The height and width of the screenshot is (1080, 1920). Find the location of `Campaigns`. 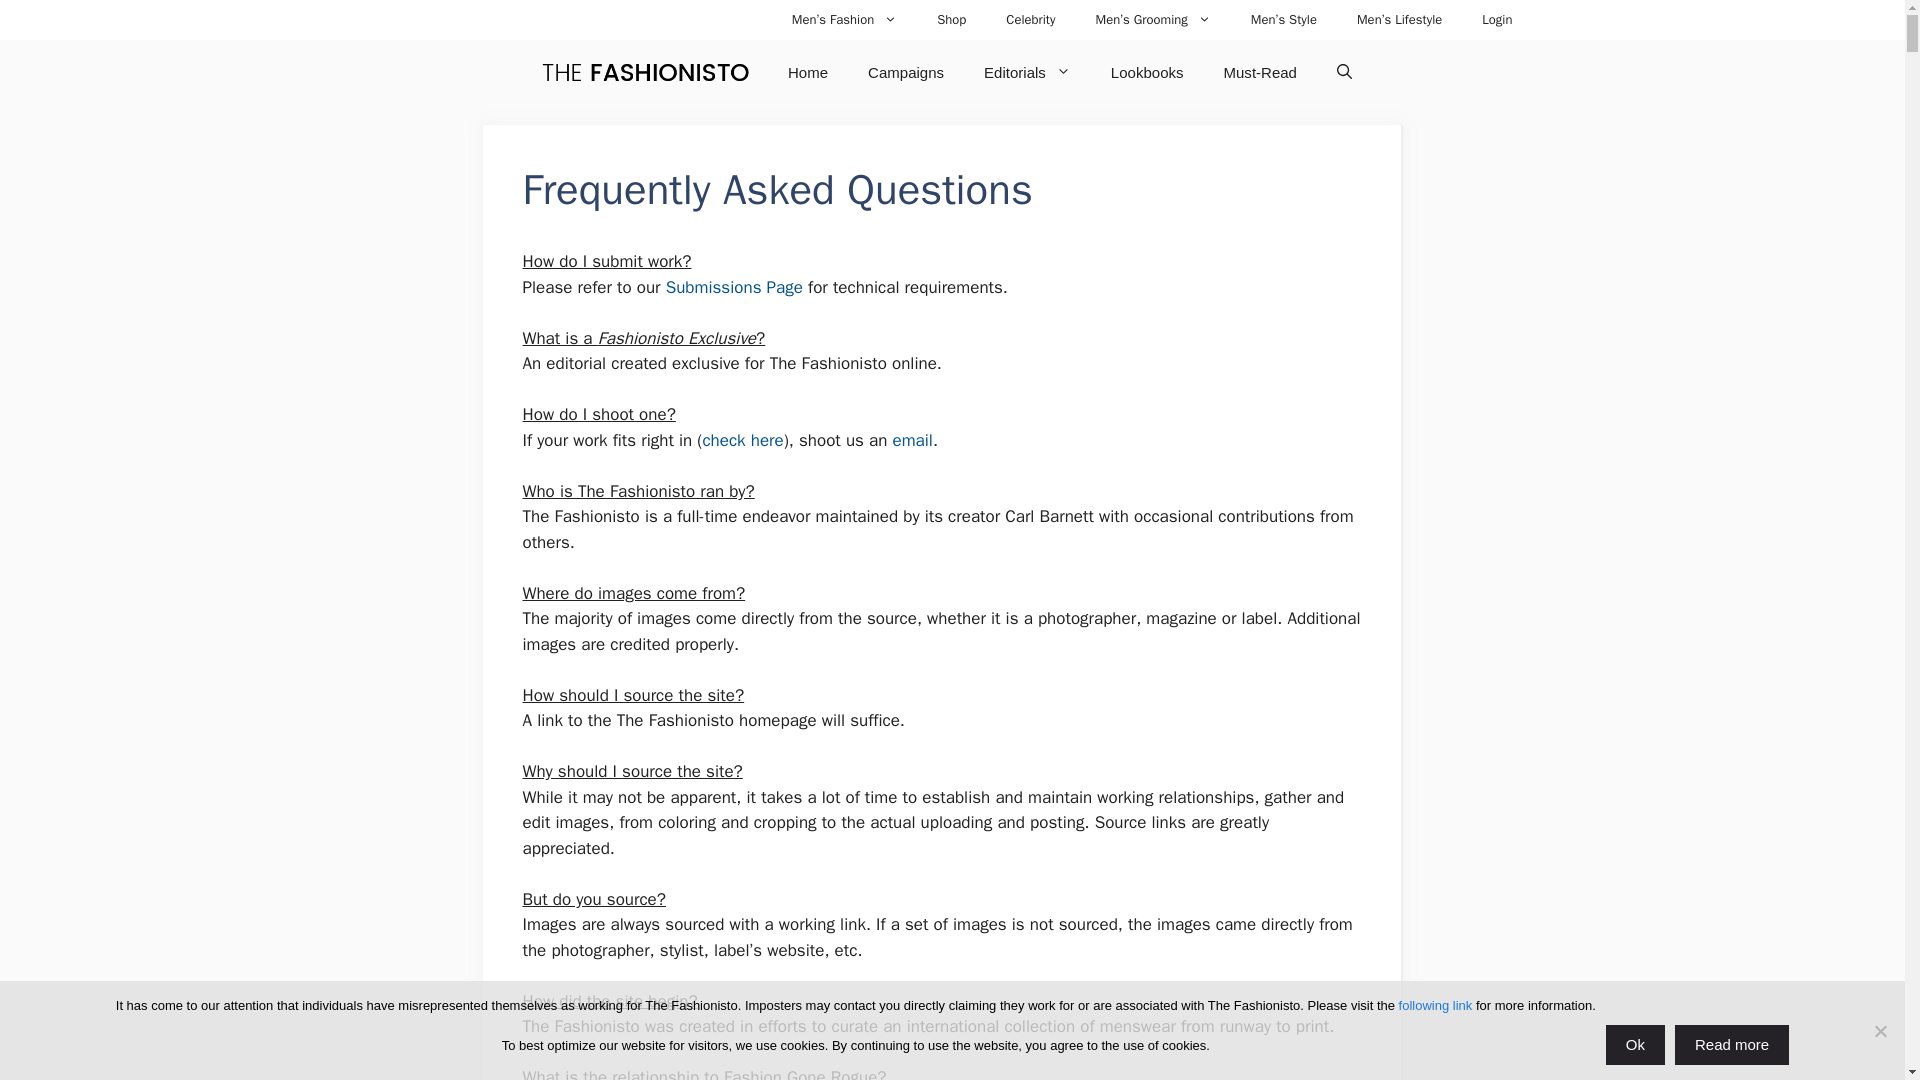

Campaigns is located at coordinates (906, 72).